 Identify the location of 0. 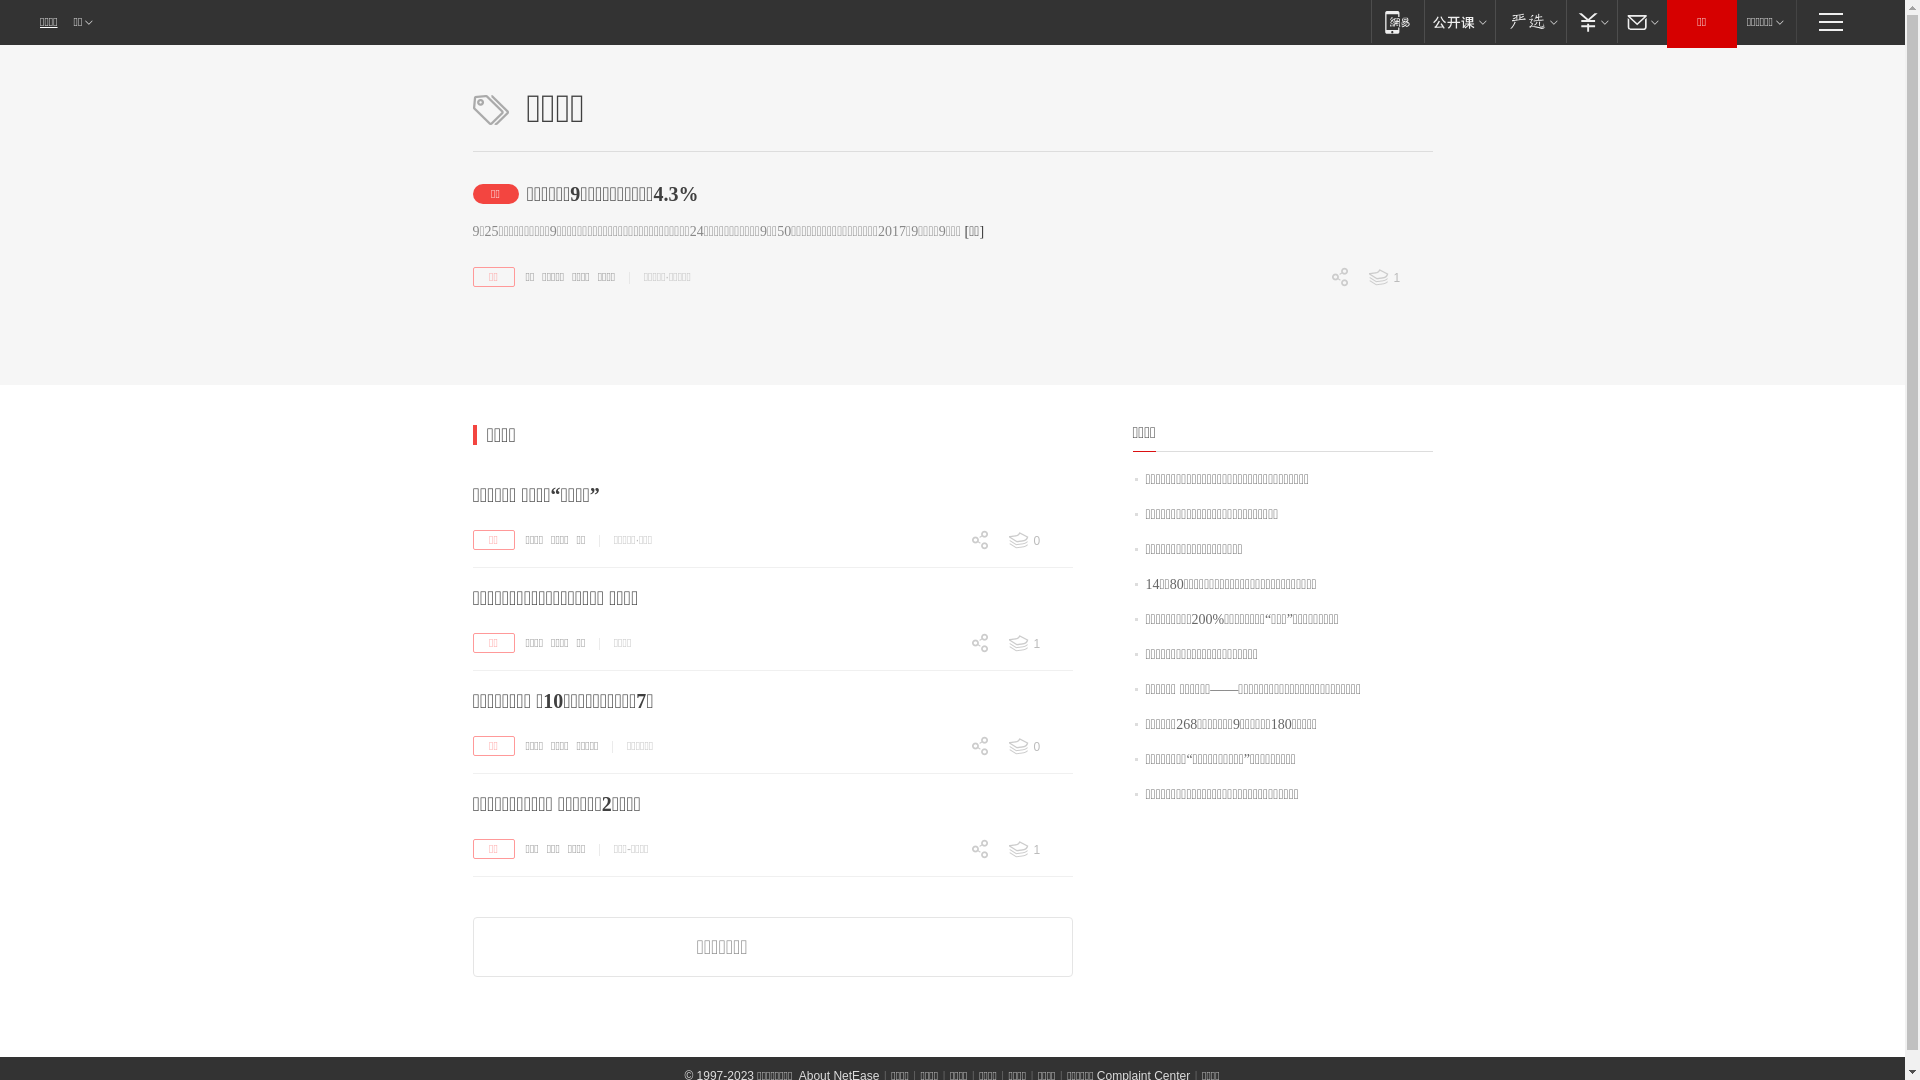
(1039, 747).